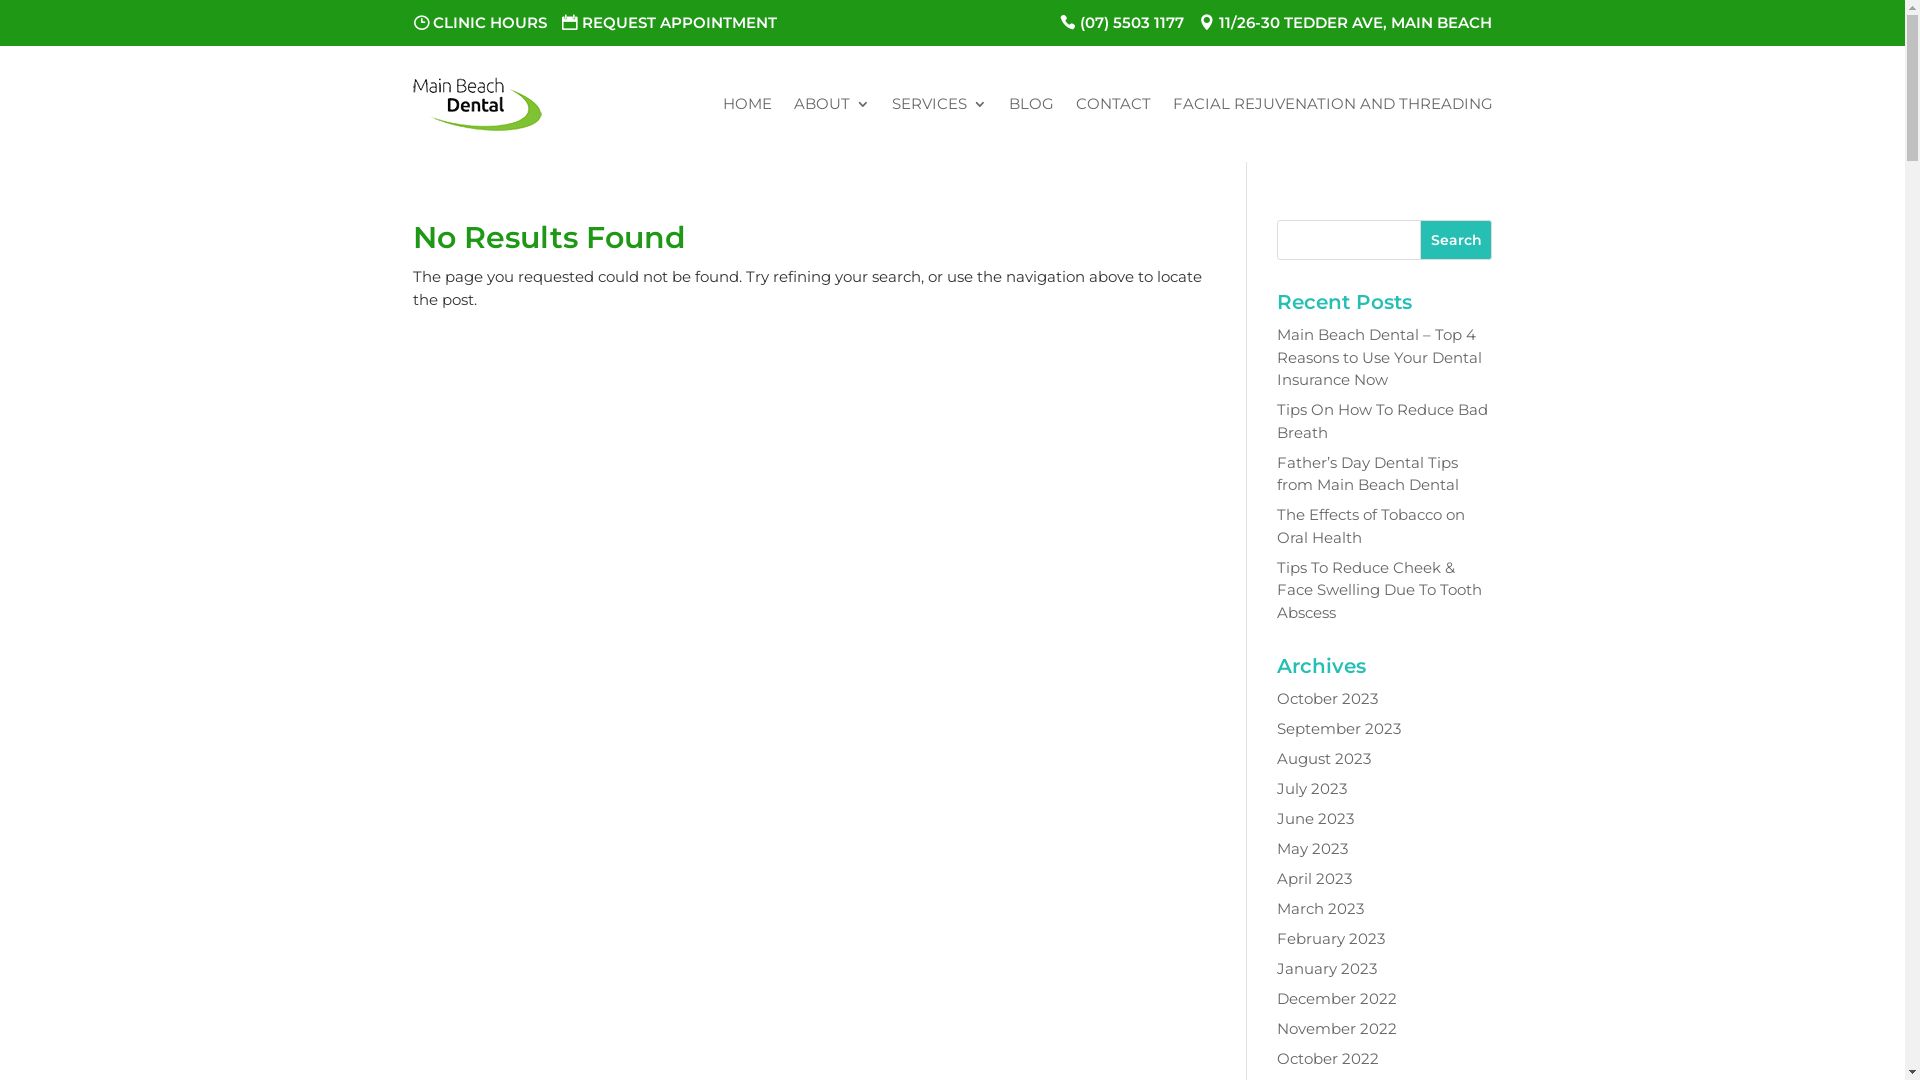 The height and width of the screenshot is (1080, 1920). Describe the element at coordinates (1327, 968) in the screenshot. I see `January 2023` at that location.